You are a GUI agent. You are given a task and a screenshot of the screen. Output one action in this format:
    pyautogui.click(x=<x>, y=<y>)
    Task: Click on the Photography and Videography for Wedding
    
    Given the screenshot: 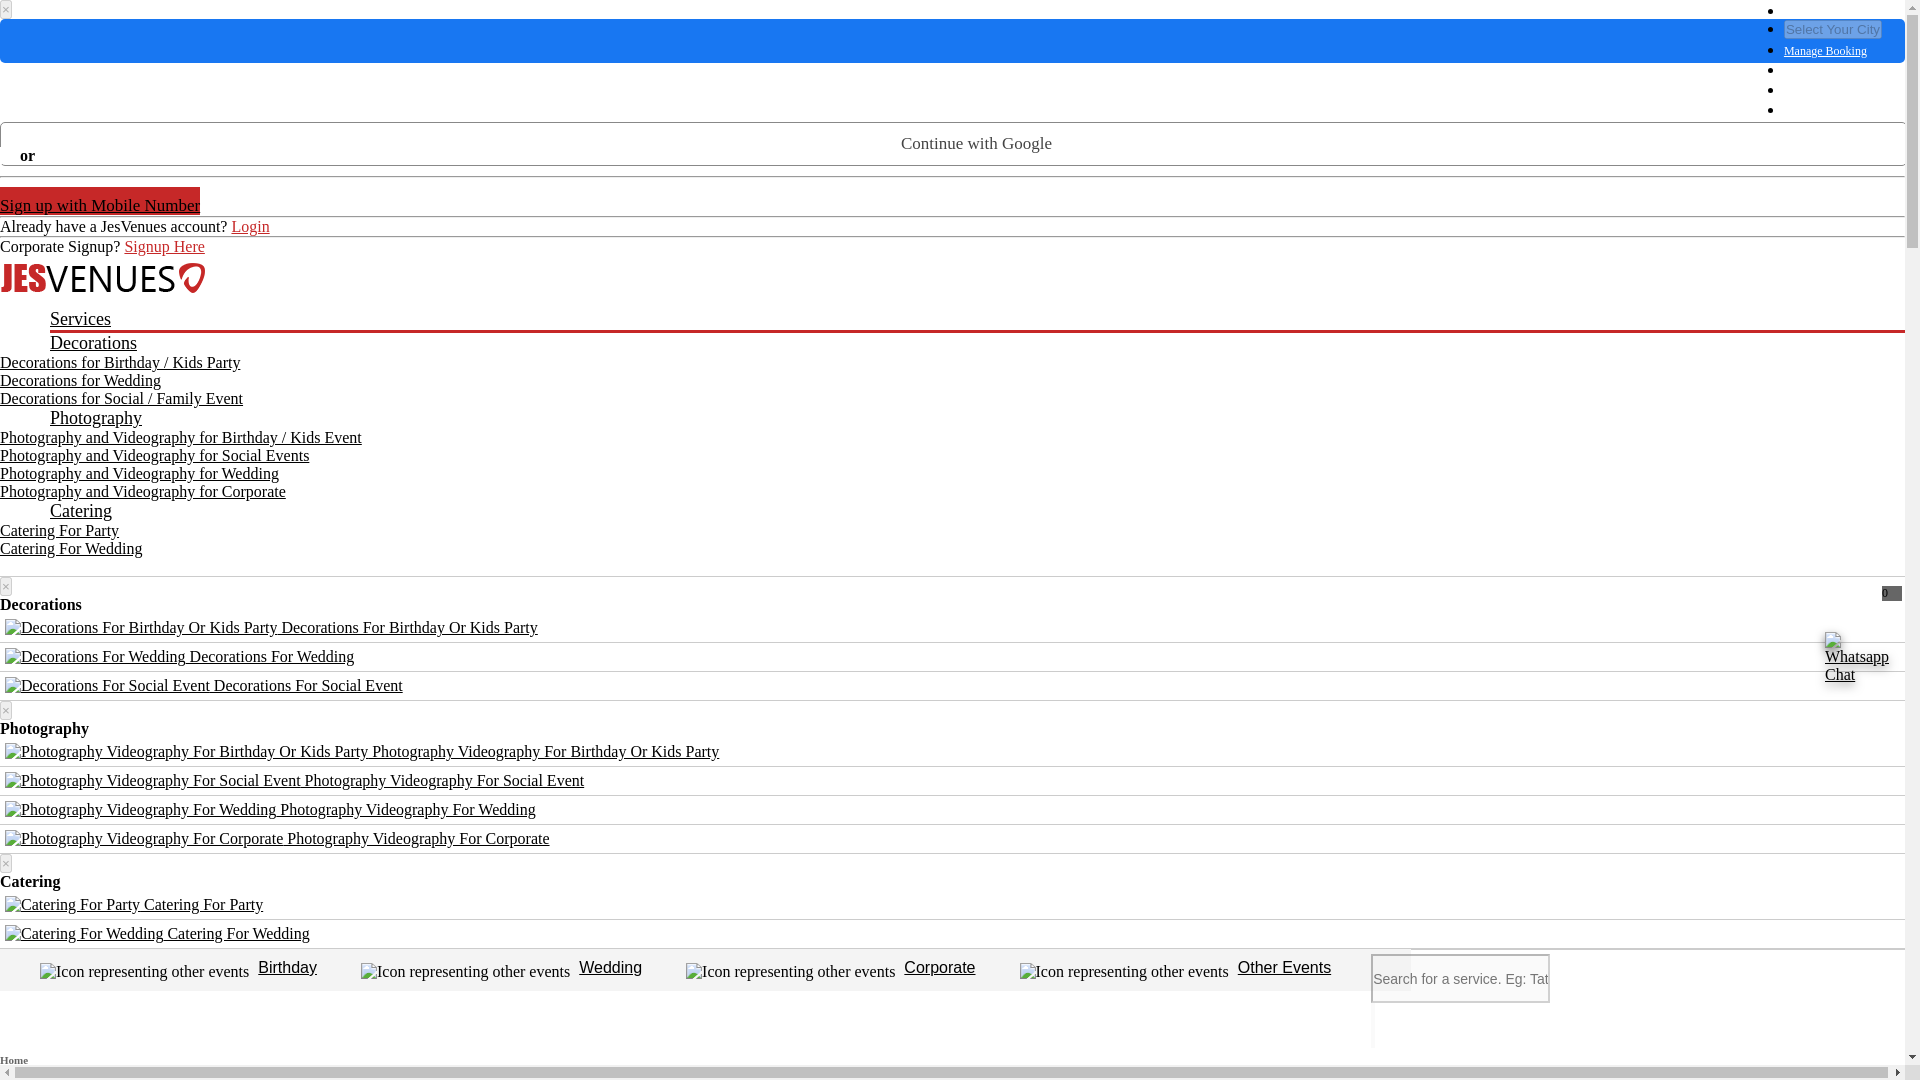 What is the action you would take?
    pyautogui.click(x=139, y=473)
    